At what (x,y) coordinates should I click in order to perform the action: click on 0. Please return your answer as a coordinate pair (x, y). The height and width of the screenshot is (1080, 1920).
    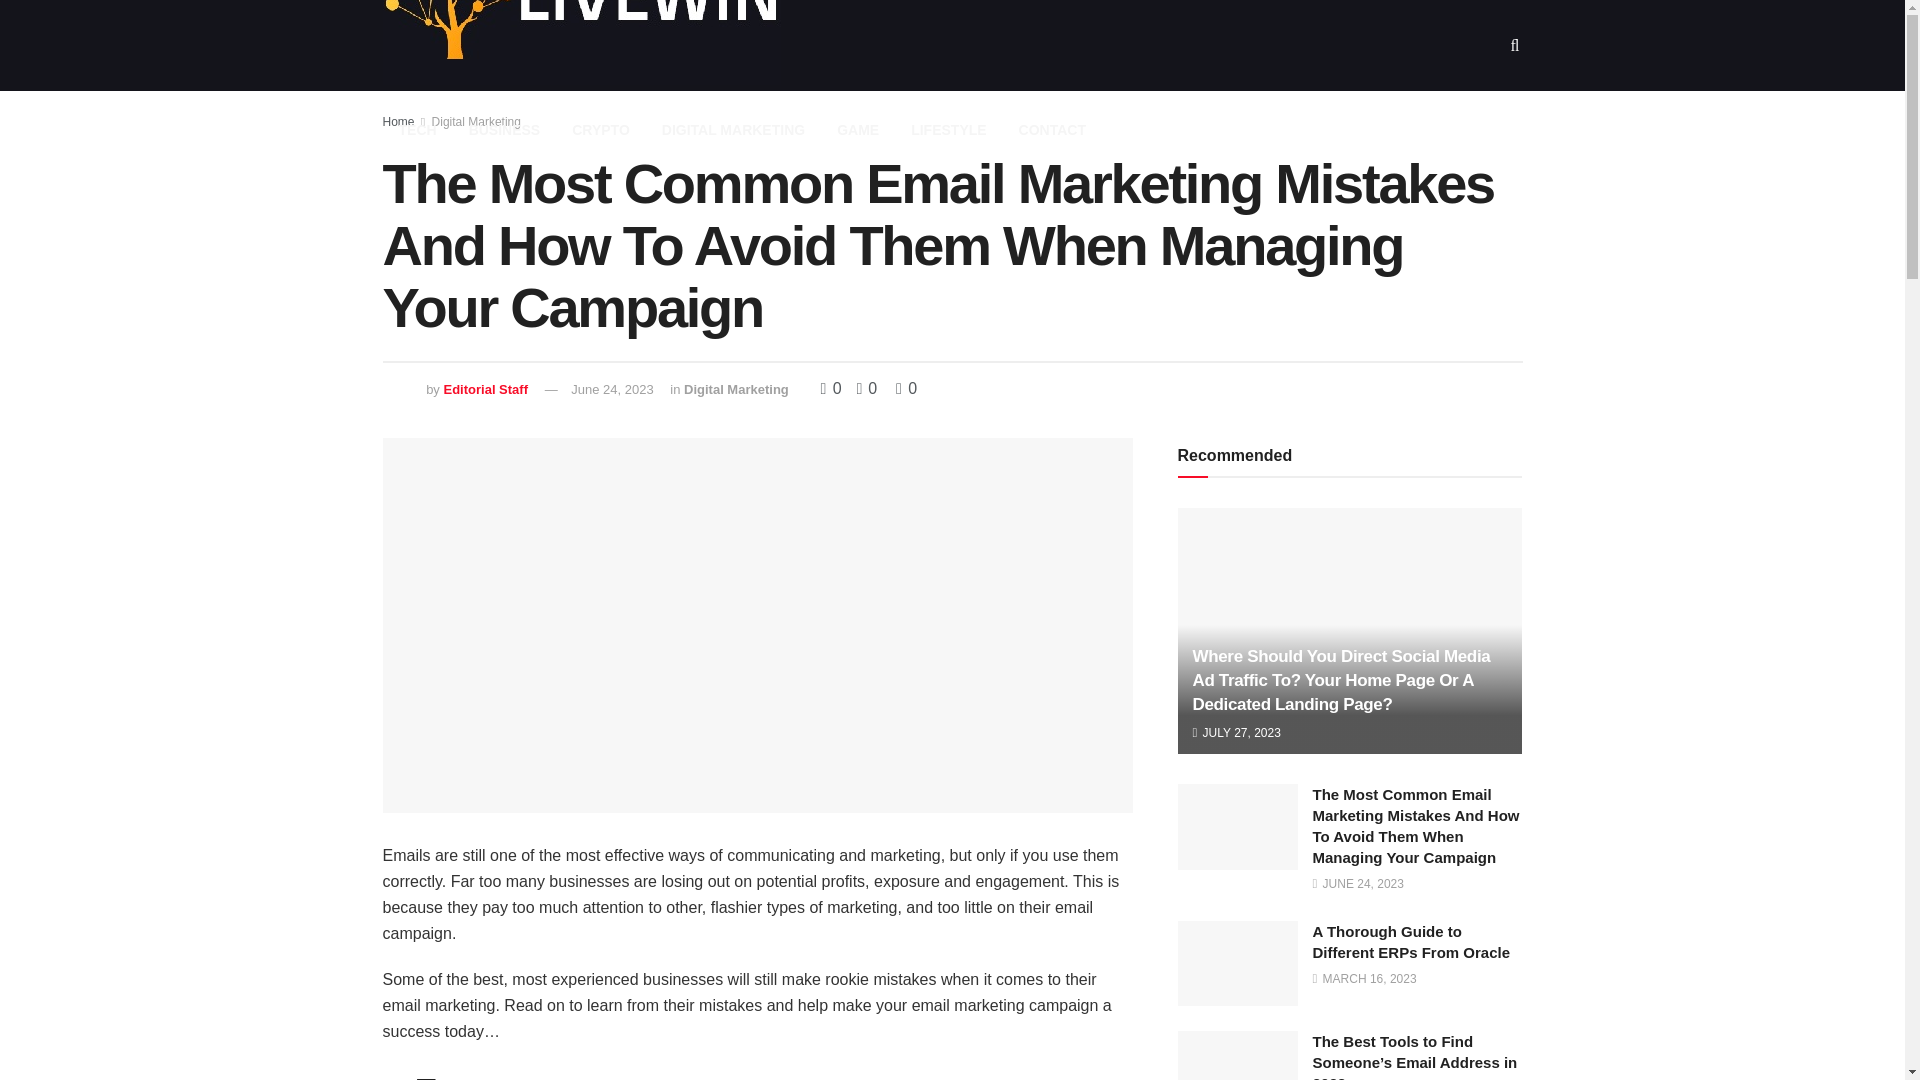
    Looking at the image, I should click on (832, 388).